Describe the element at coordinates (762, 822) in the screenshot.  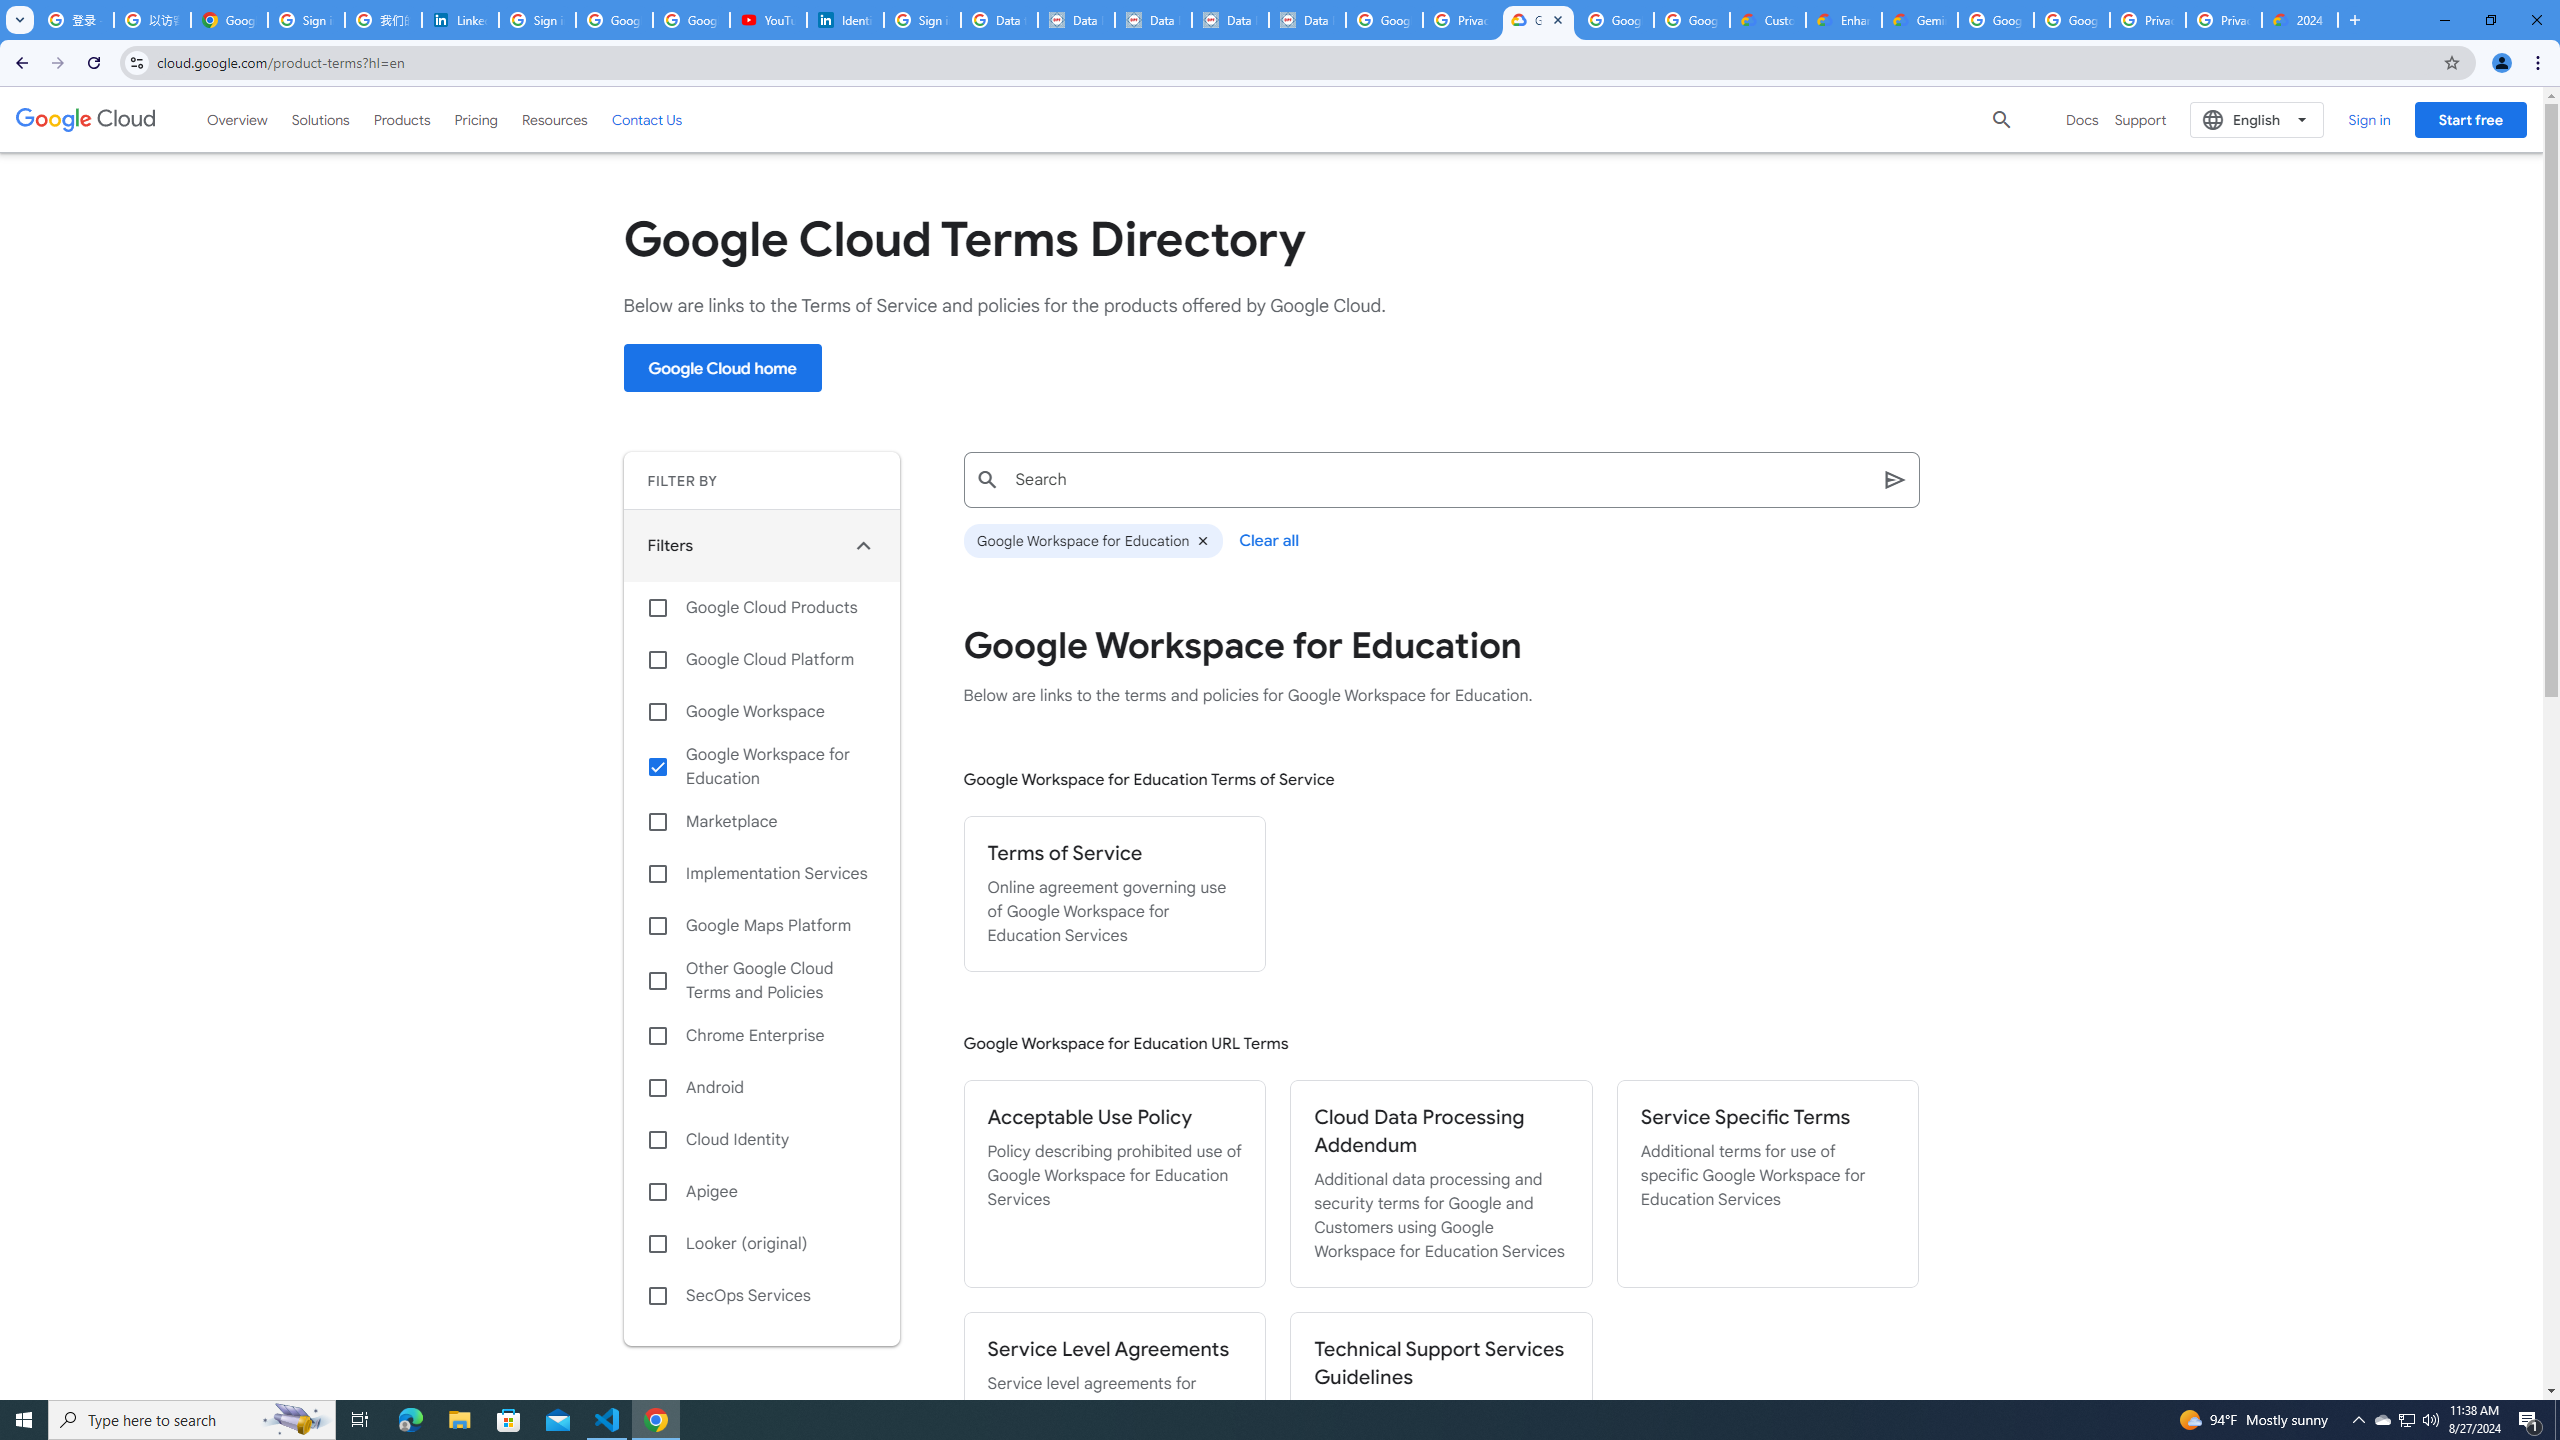
I see `Marketplace` at that location.